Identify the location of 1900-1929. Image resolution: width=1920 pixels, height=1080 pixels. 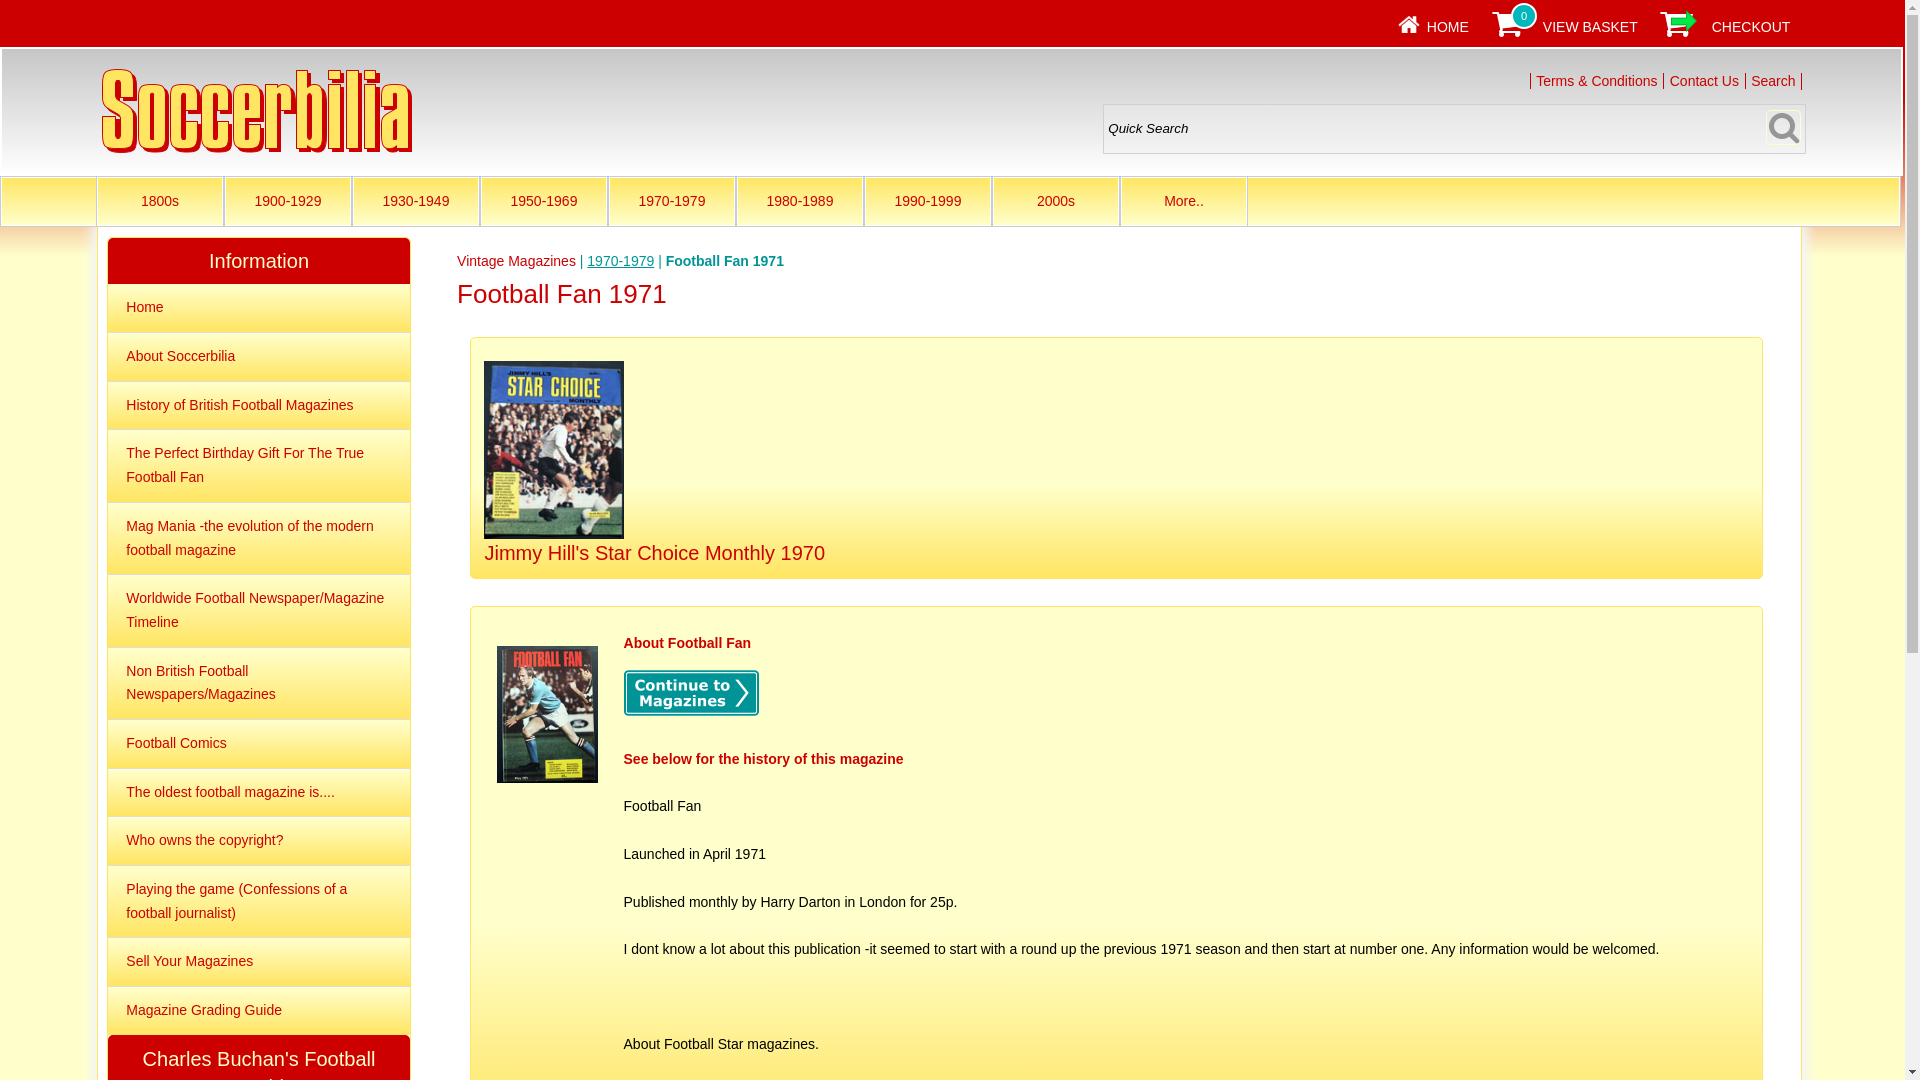
(288, 201).